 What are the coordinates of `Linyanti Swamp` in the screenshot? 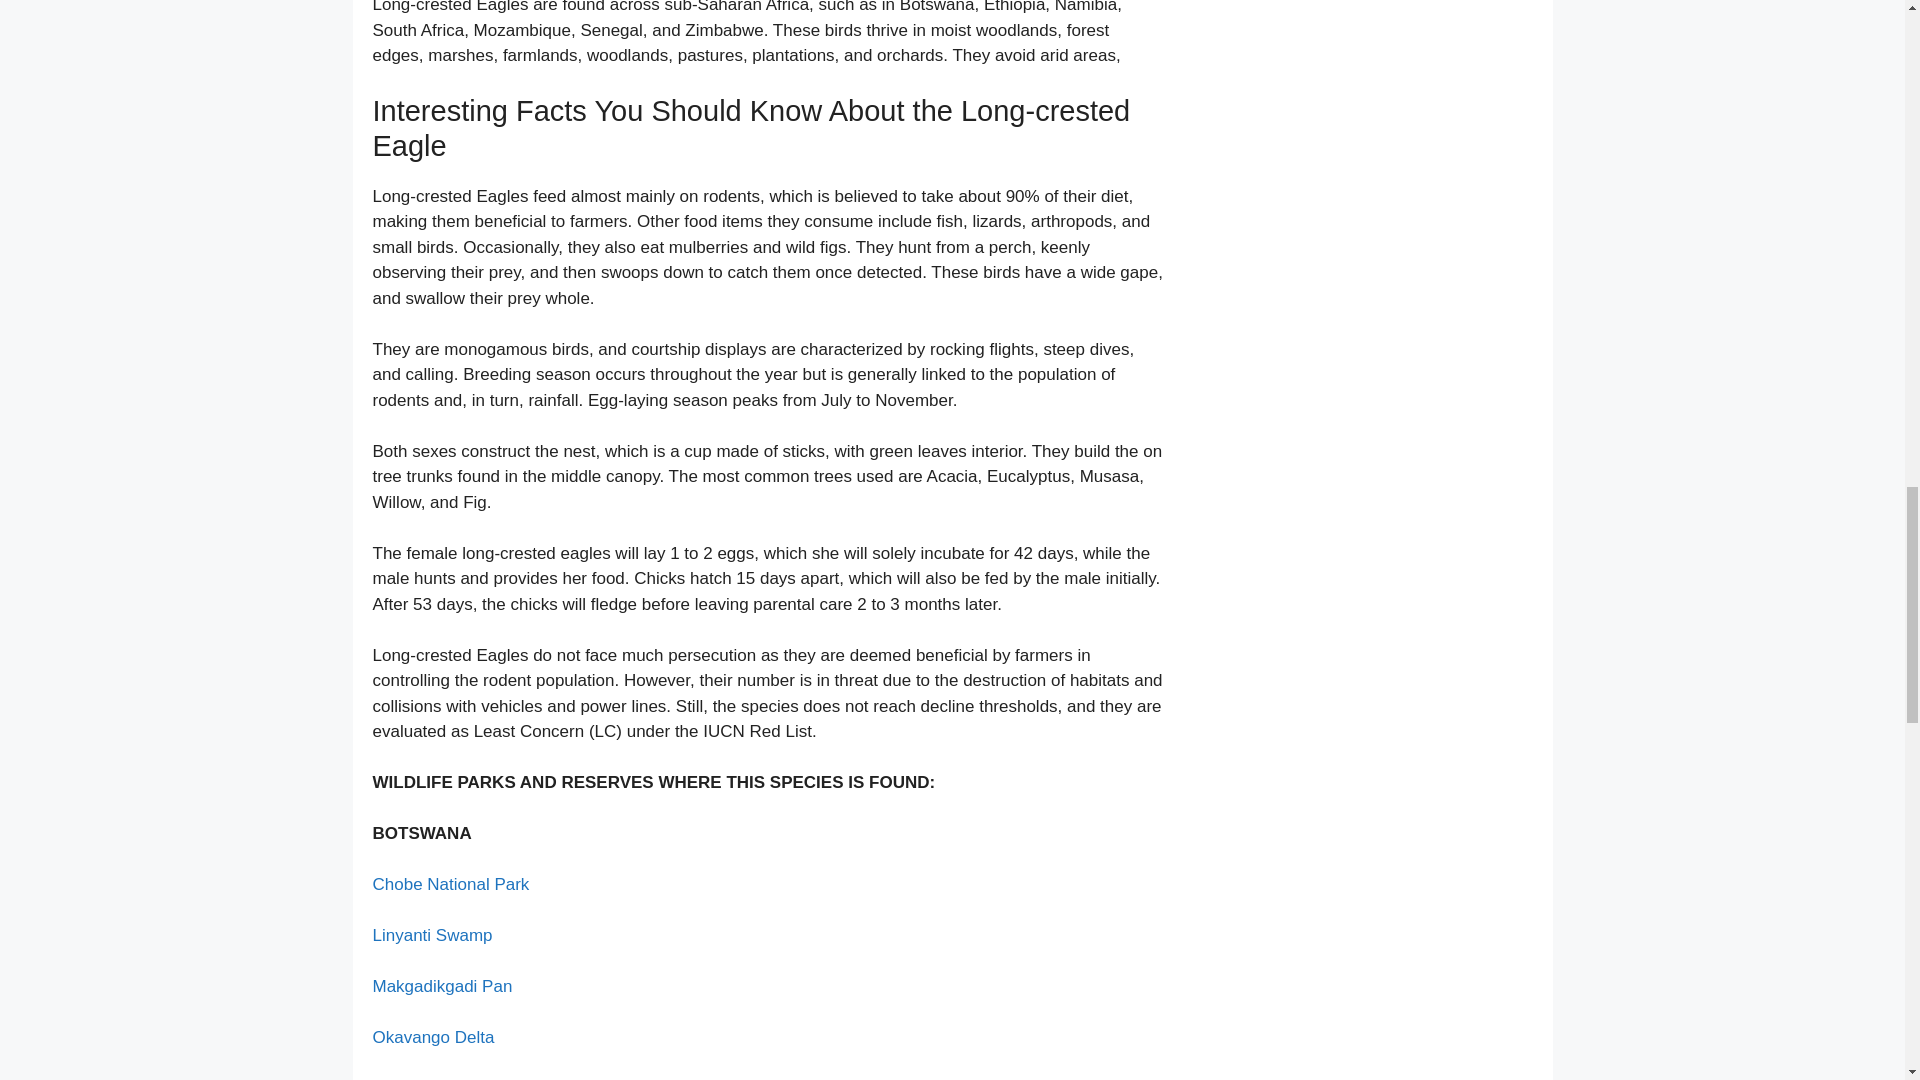 It's located at (432, 935).